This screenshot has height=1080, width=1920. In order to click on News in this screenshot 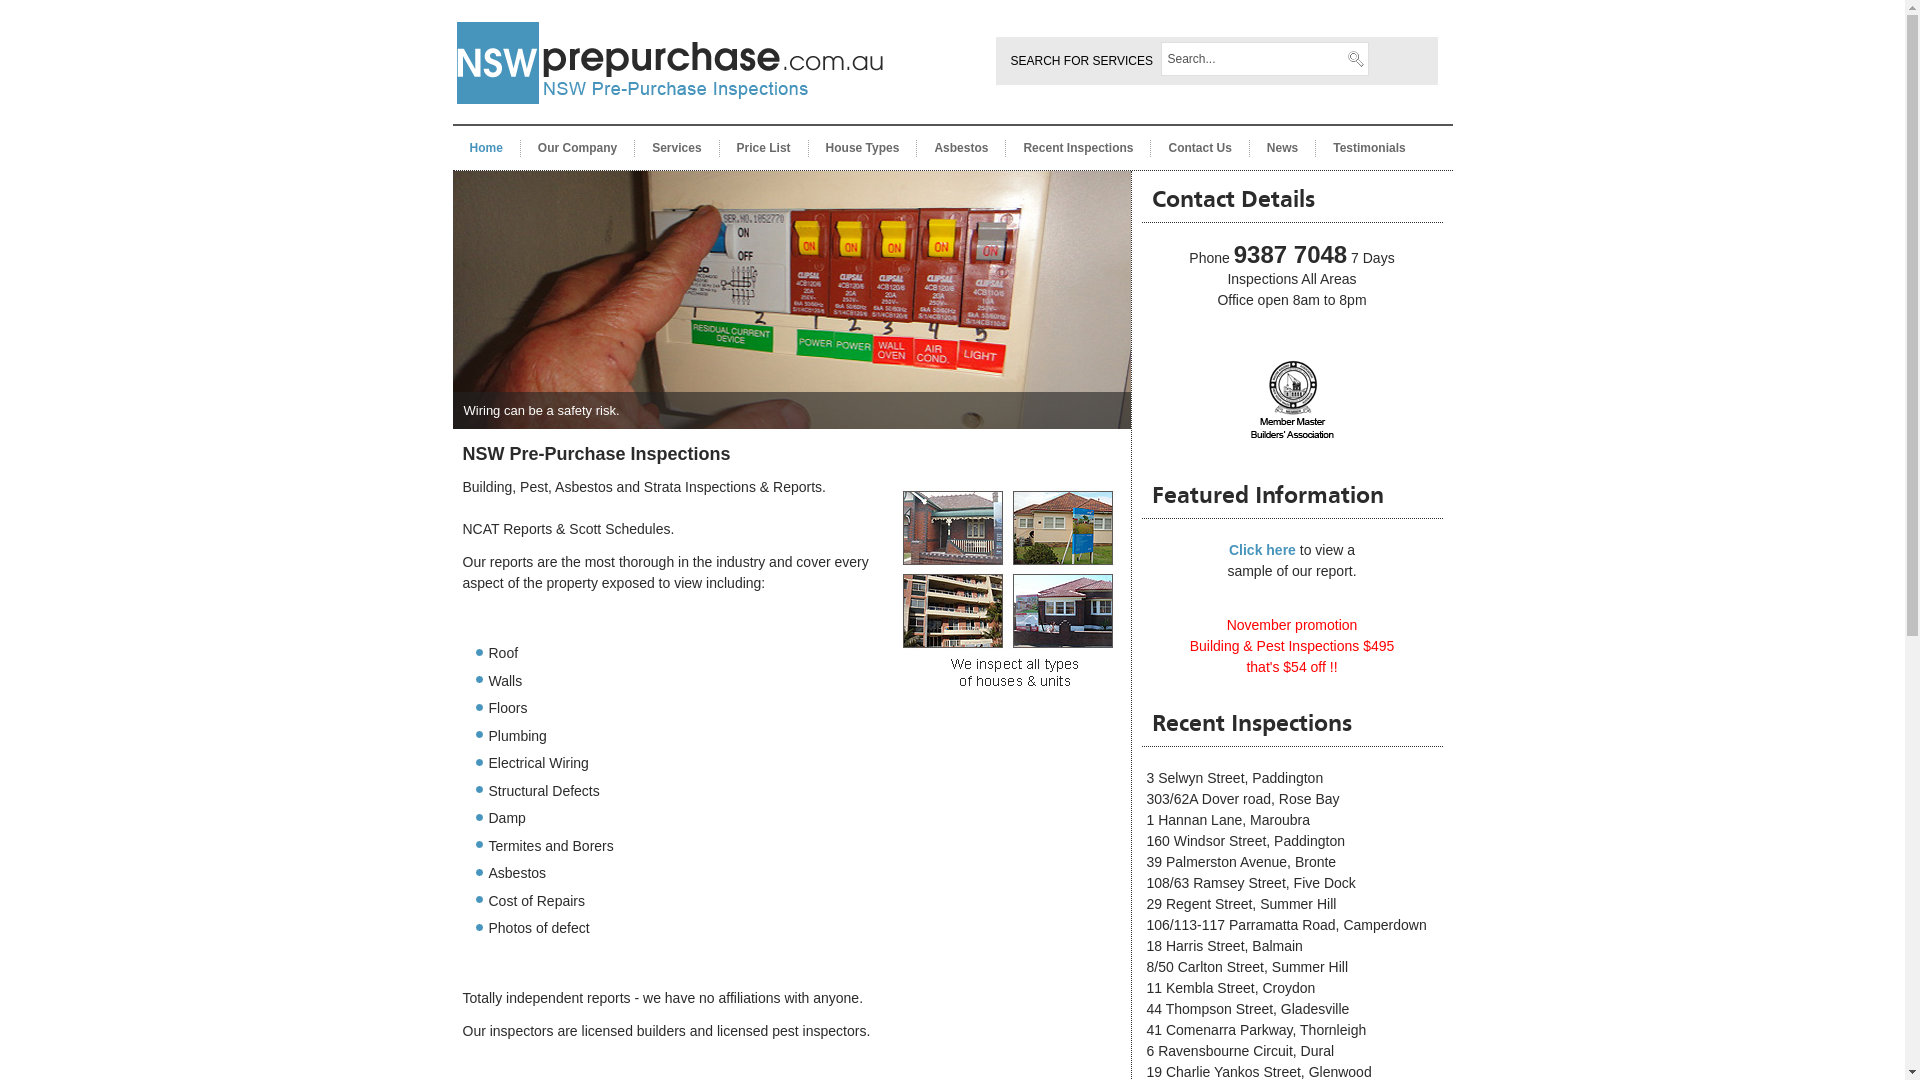, I will do `click(1282, 148)`.